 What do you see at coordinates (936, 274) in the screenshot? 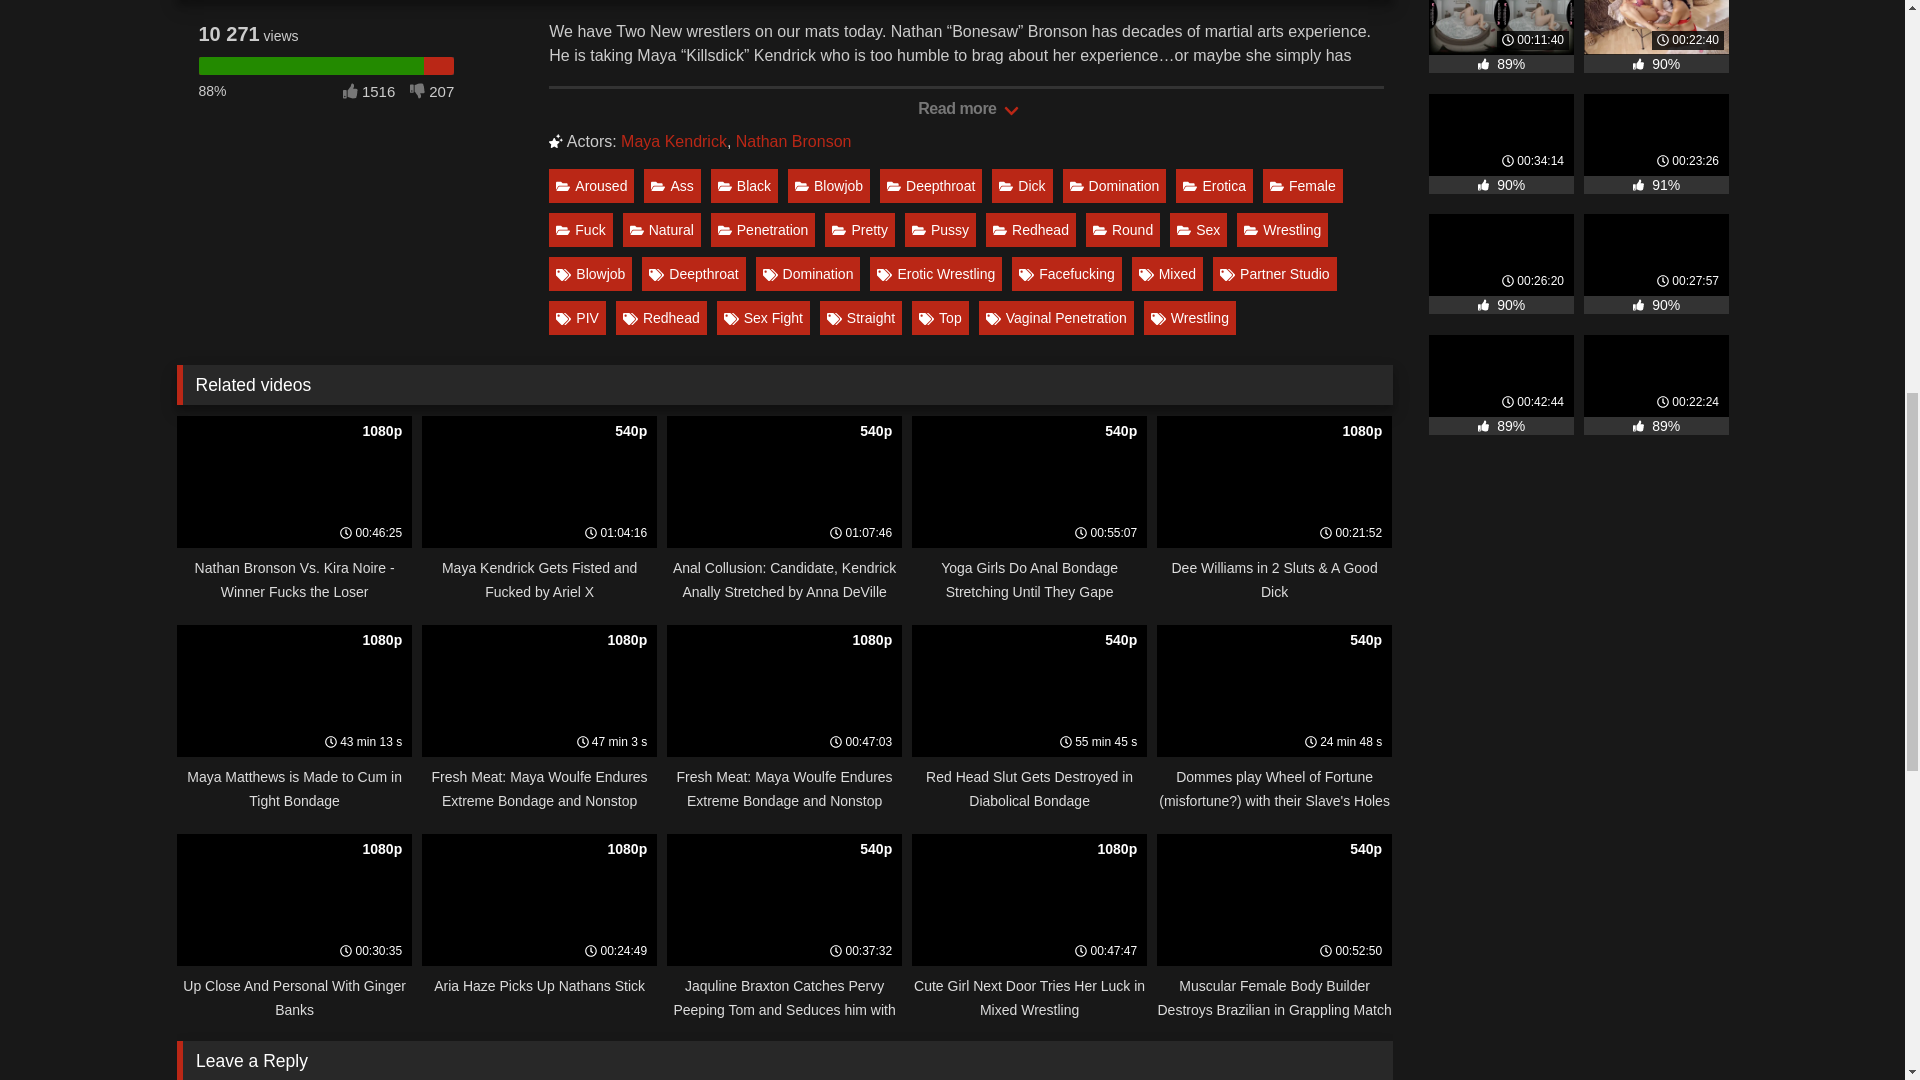
I see `Erotic Wrestling` at bounding box center [936, 274].